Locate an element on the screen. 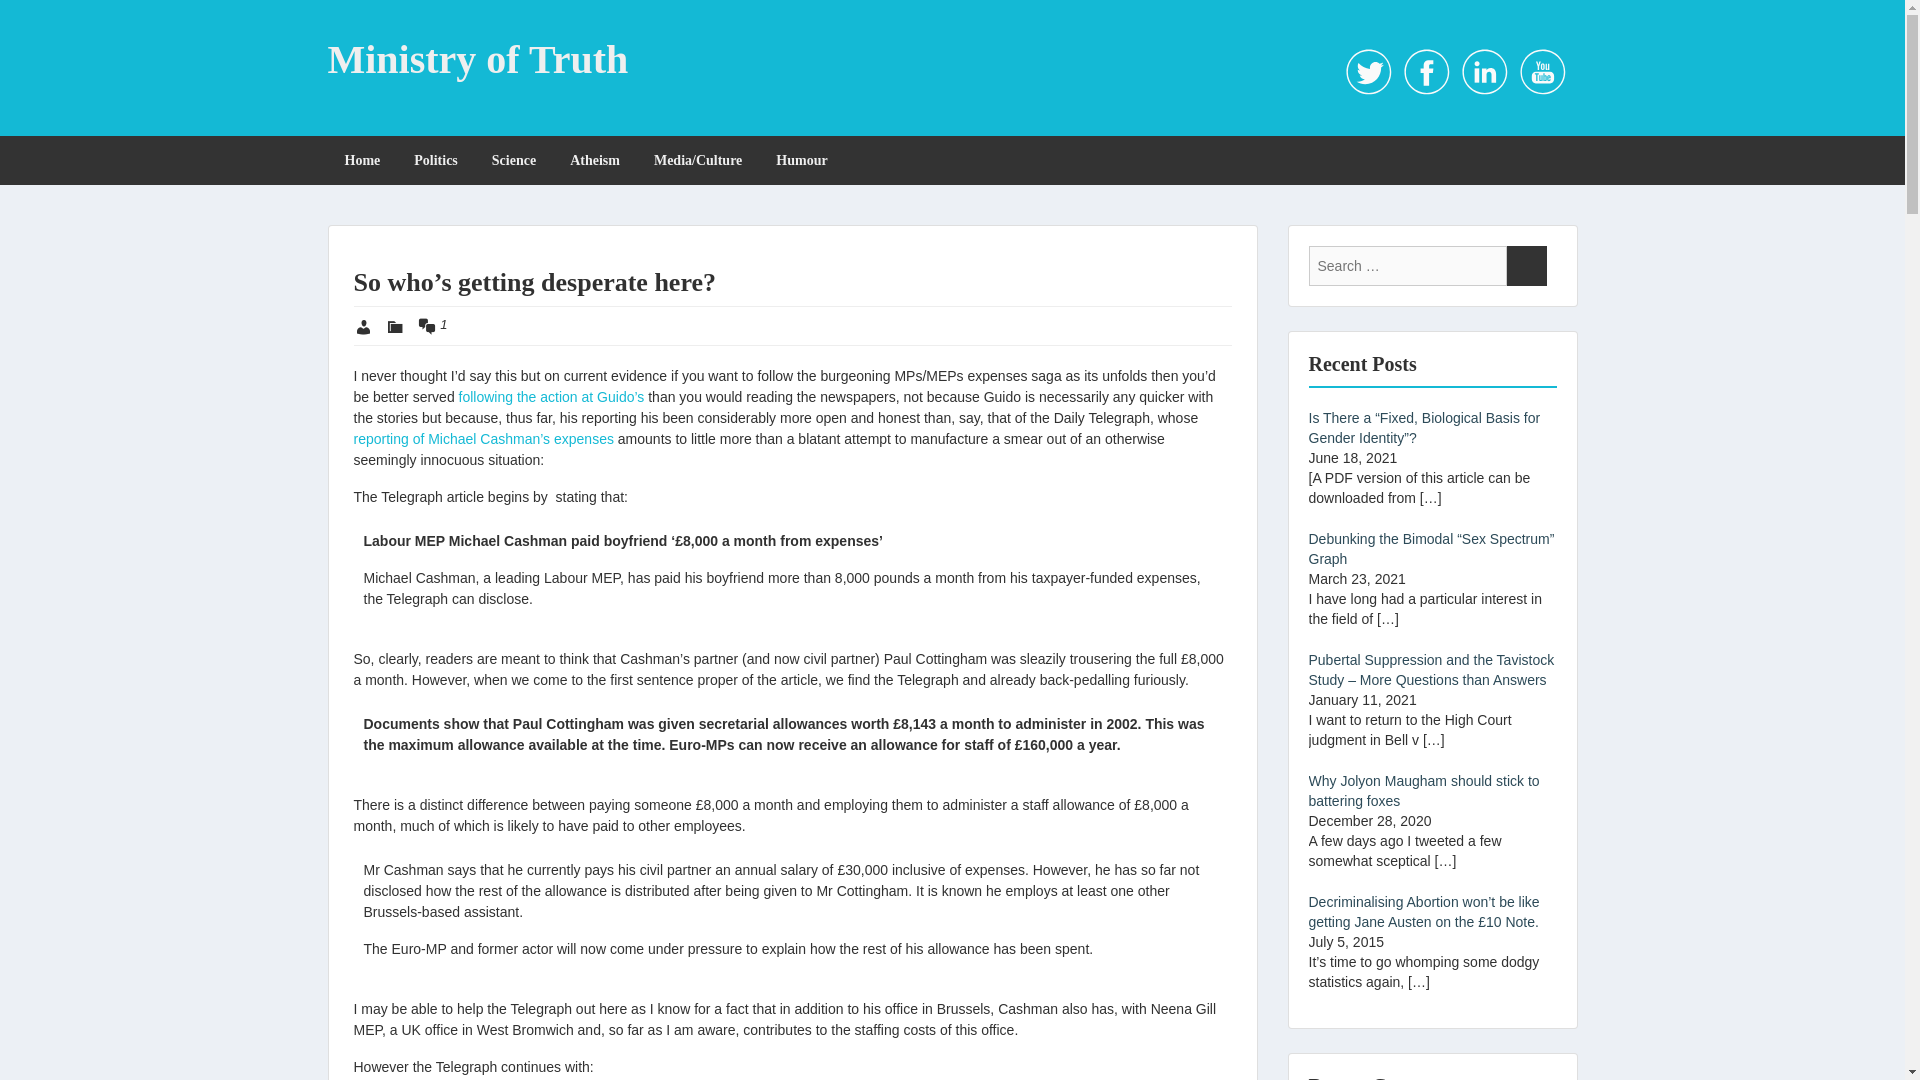 The width and height of the screenshot is (1920, 1080). Science is located at coordinates (513, 160).